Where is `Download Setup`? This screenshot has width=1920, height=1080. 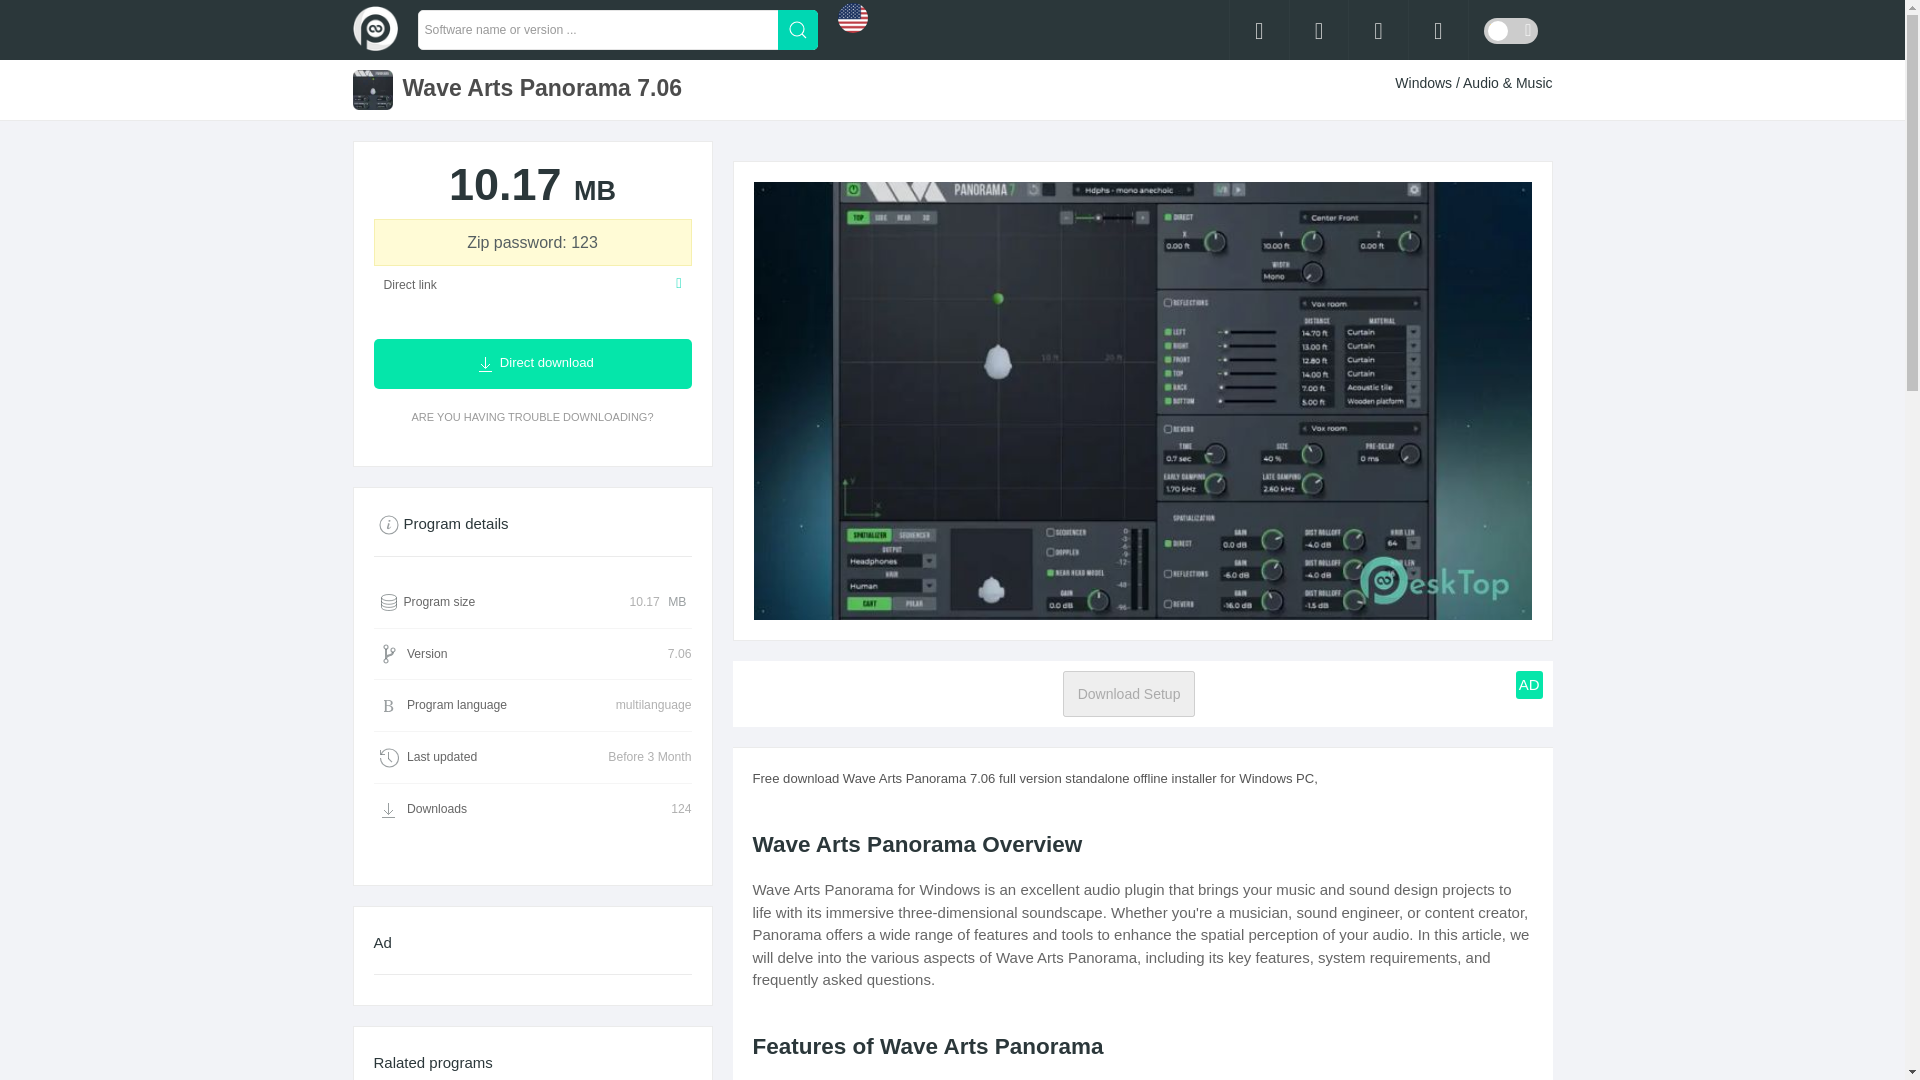
Download Setup is located at coordinates (1130, 693).